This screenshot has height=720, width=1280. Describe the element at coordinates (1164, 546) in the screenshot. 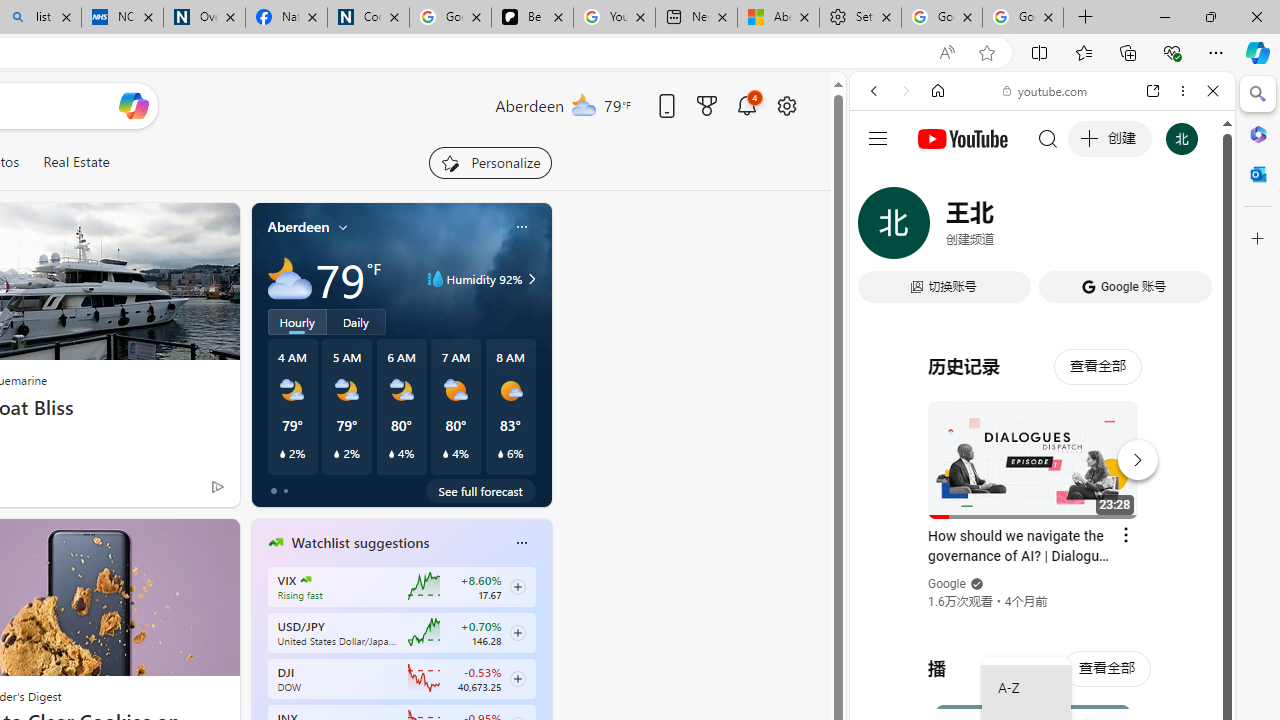

I see `Show More Music` at that location.